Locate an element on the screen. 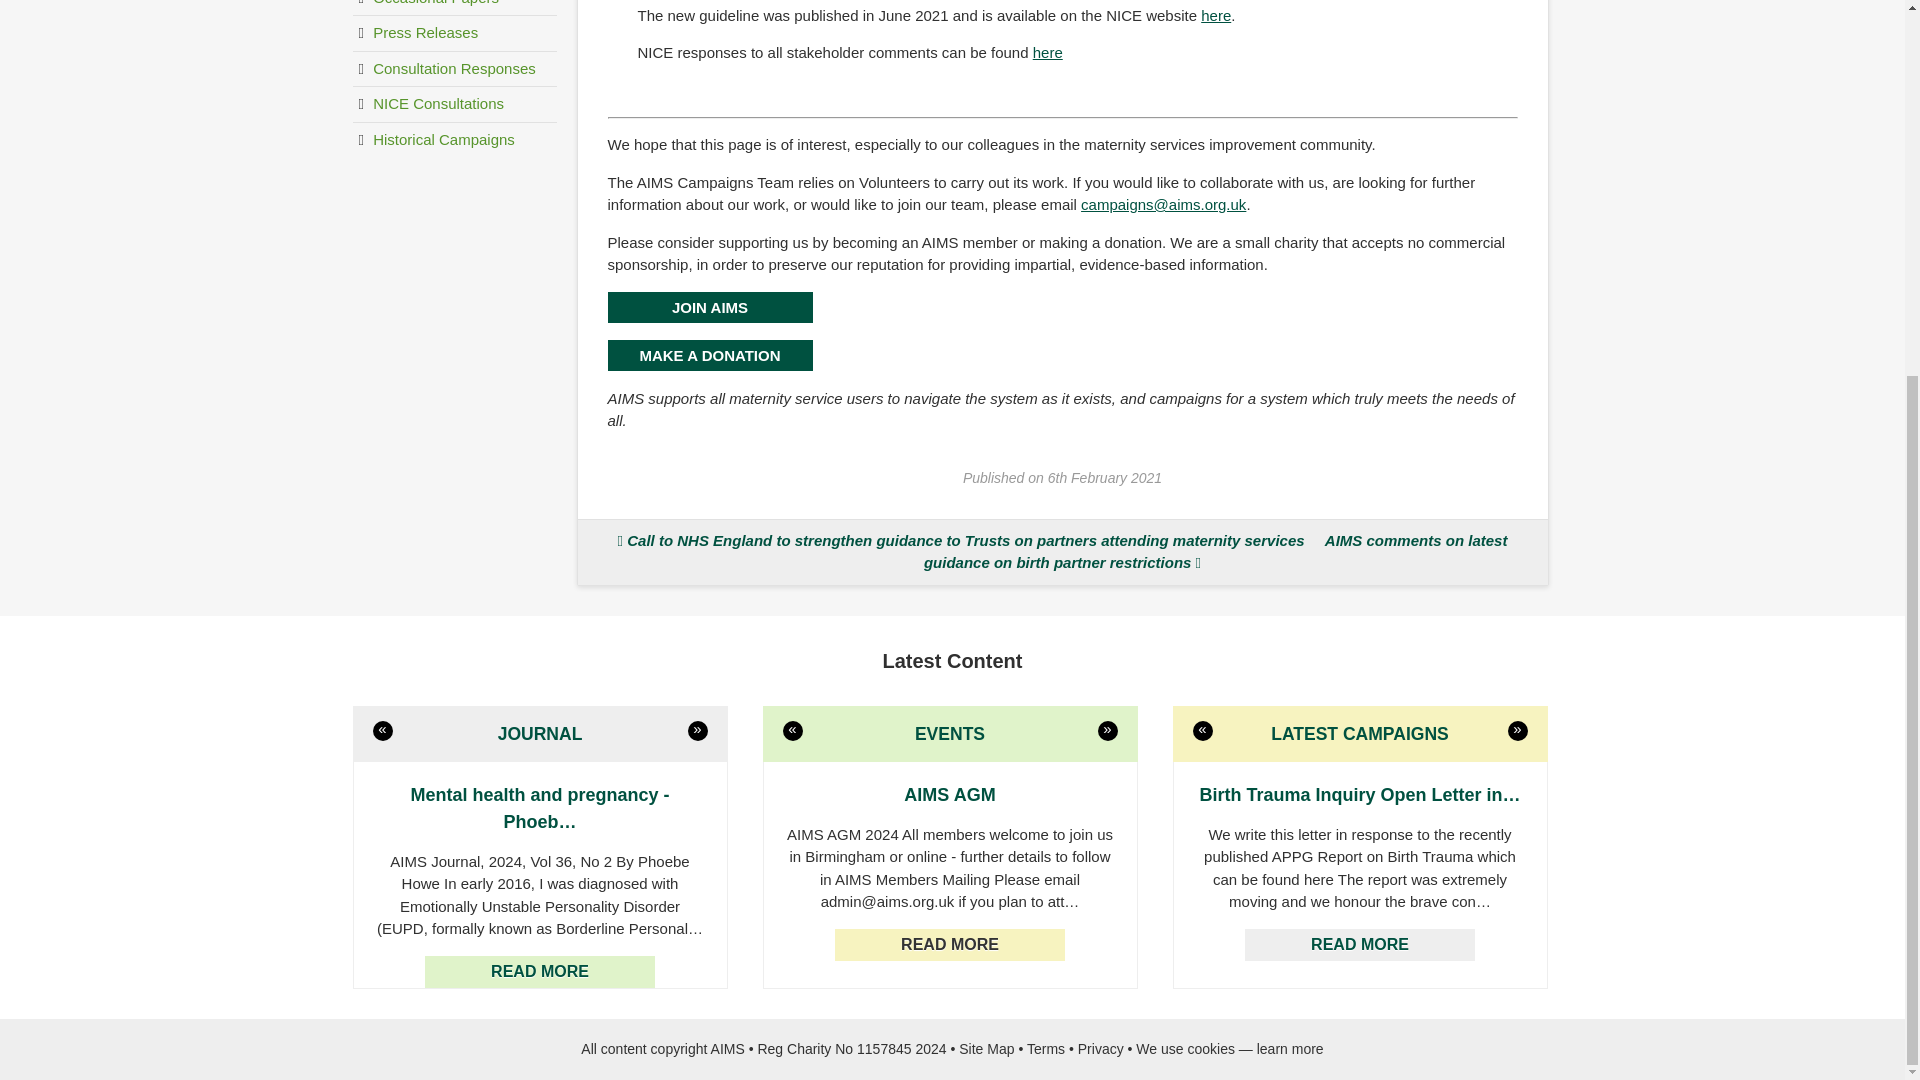 The image size is (1920, 1080). Historical Campaigns is located at coordinates (454, 139).